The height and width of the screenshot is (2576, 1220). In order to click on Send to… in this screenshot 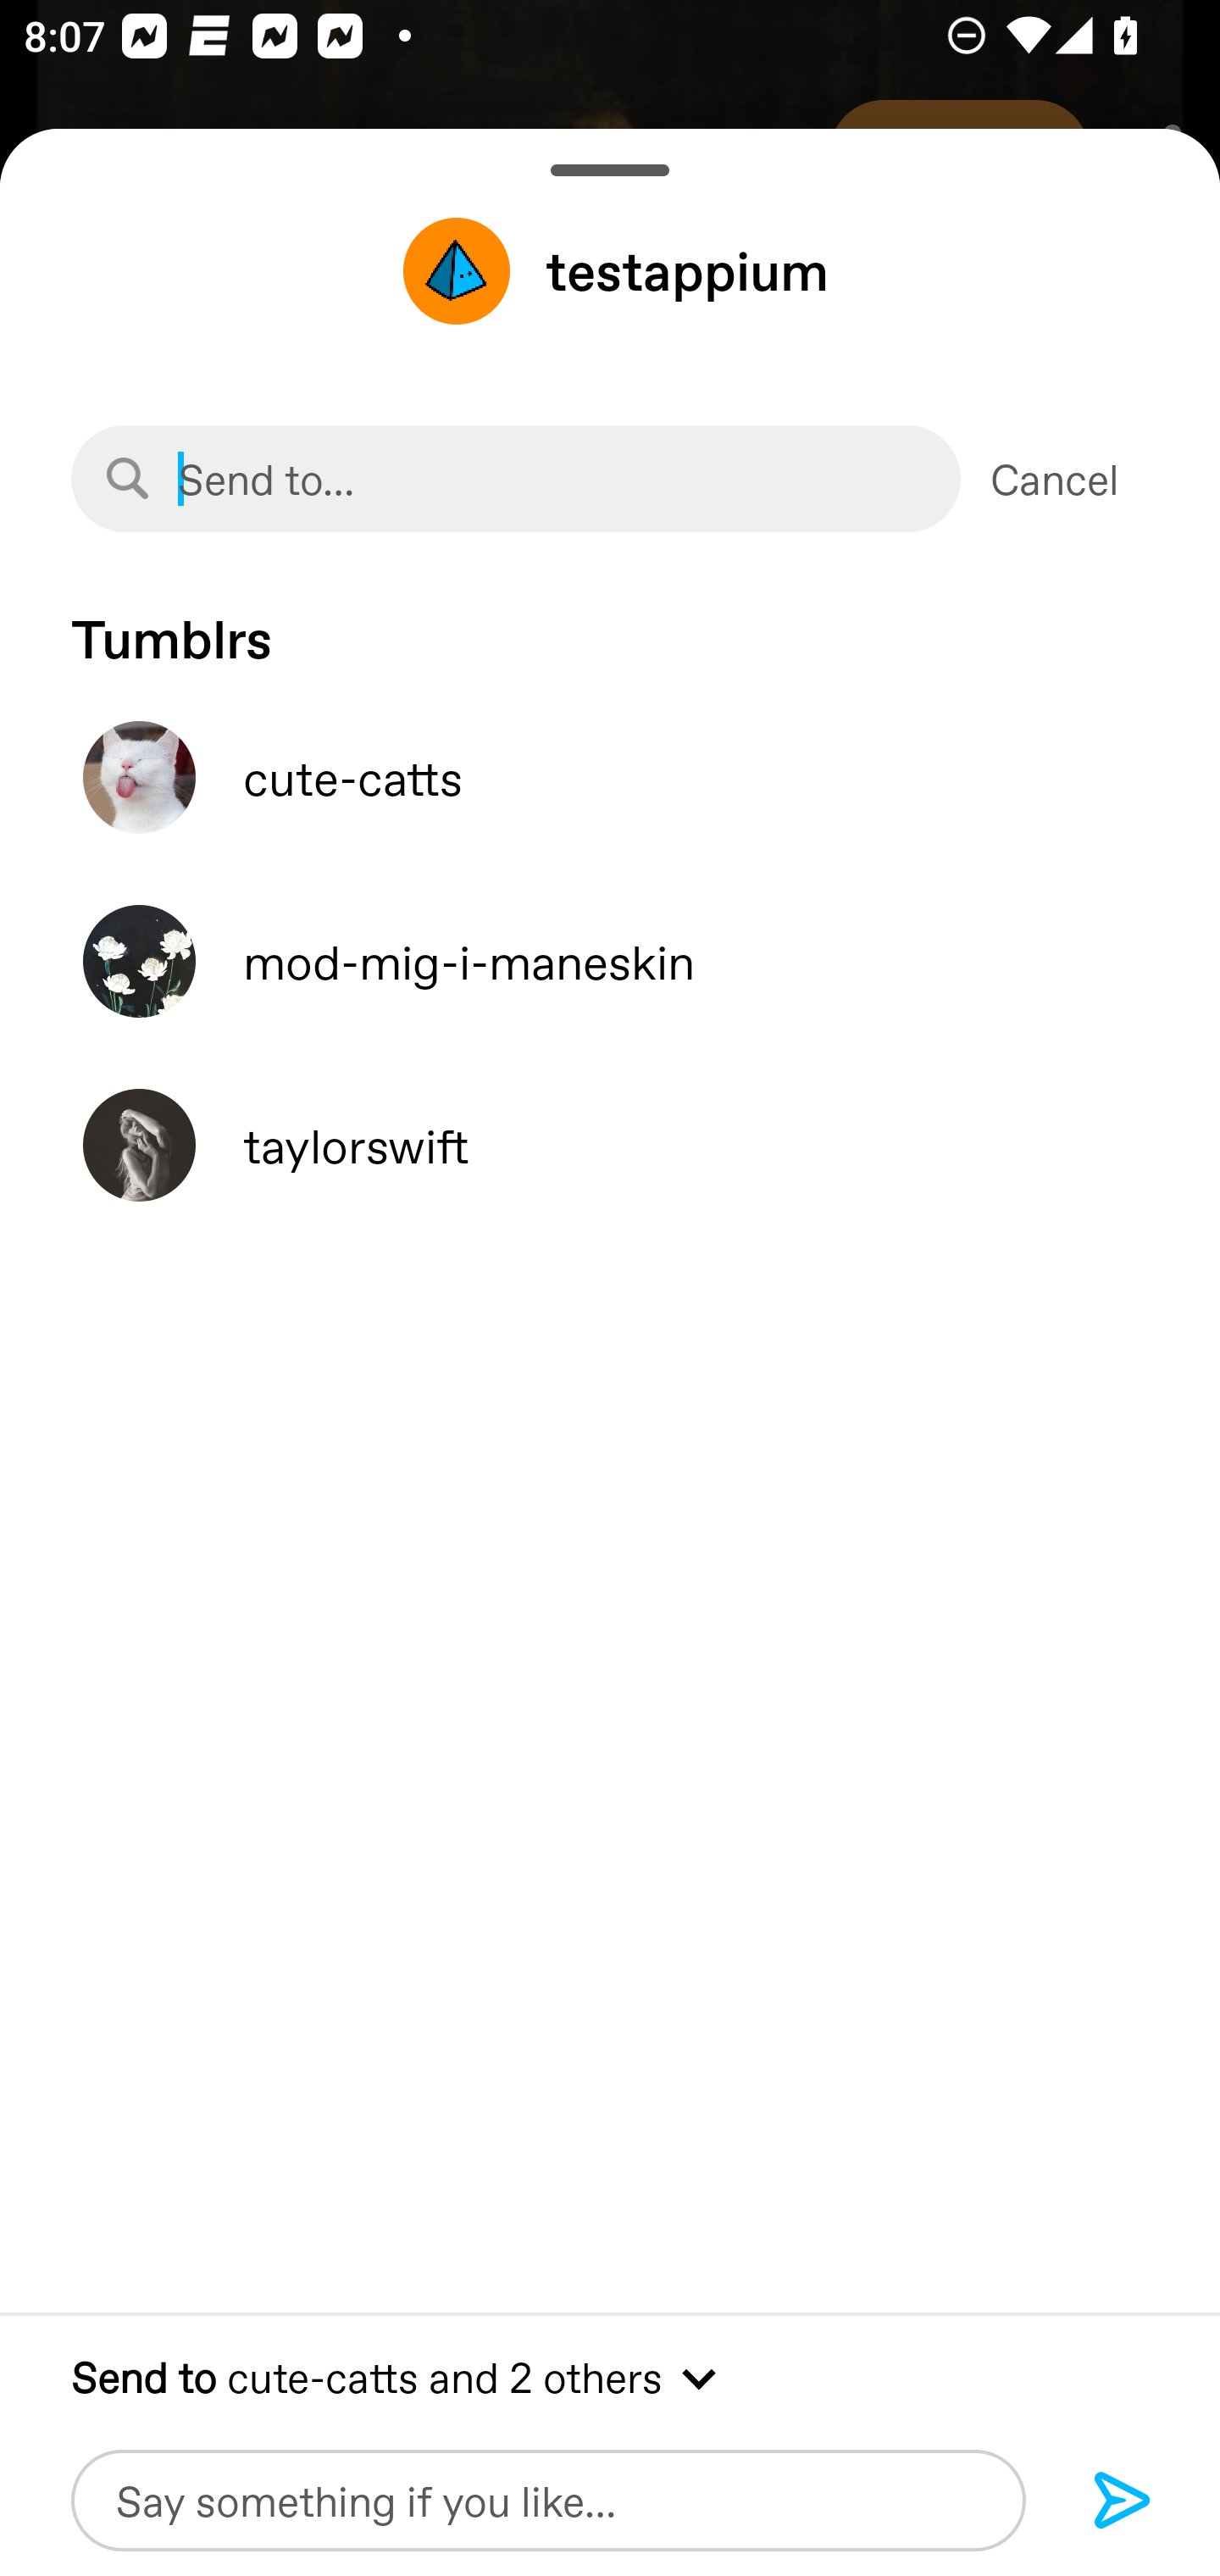, I will do `click(515, 479)`.